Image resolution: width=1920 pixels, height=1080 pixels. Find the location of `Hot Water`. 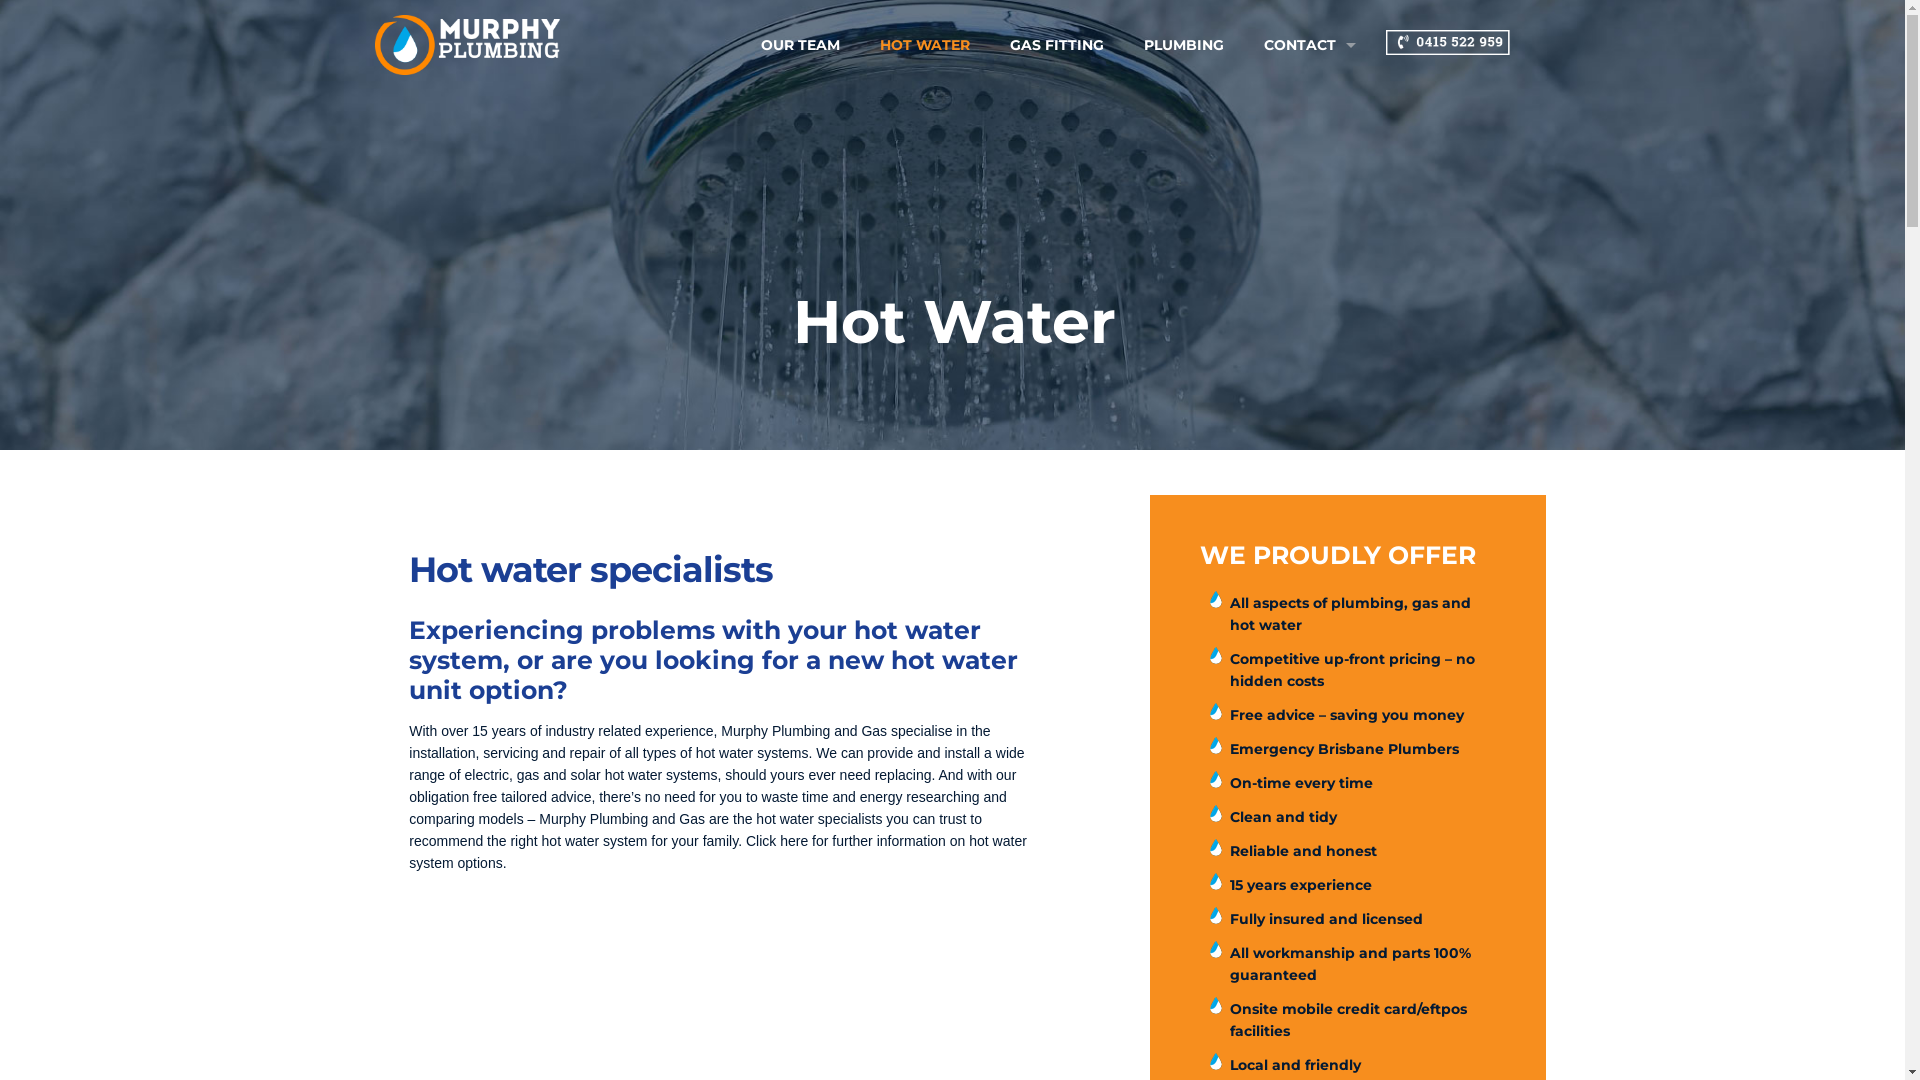

Hot Water is located at coordinates (702, 475).